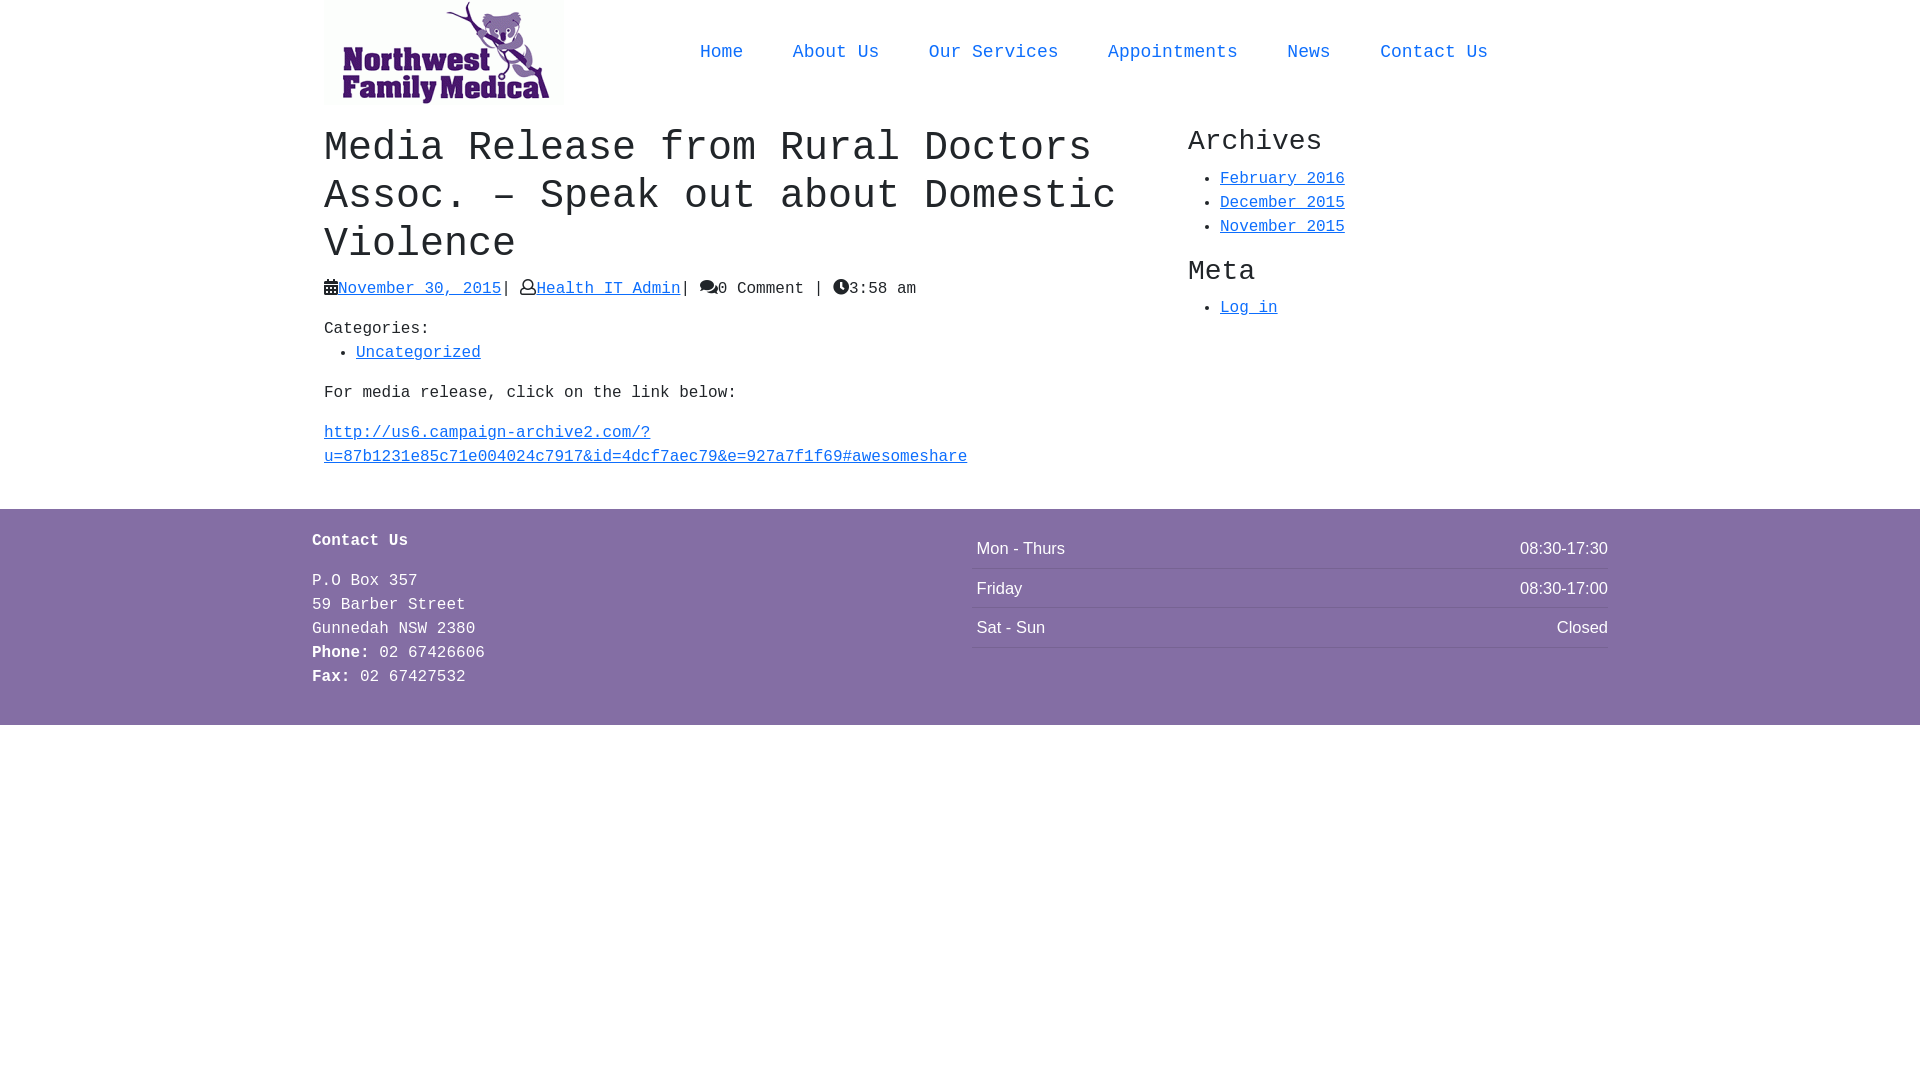  I want to click on November 30, 2015
November 30, 2015, so click(420, 289).